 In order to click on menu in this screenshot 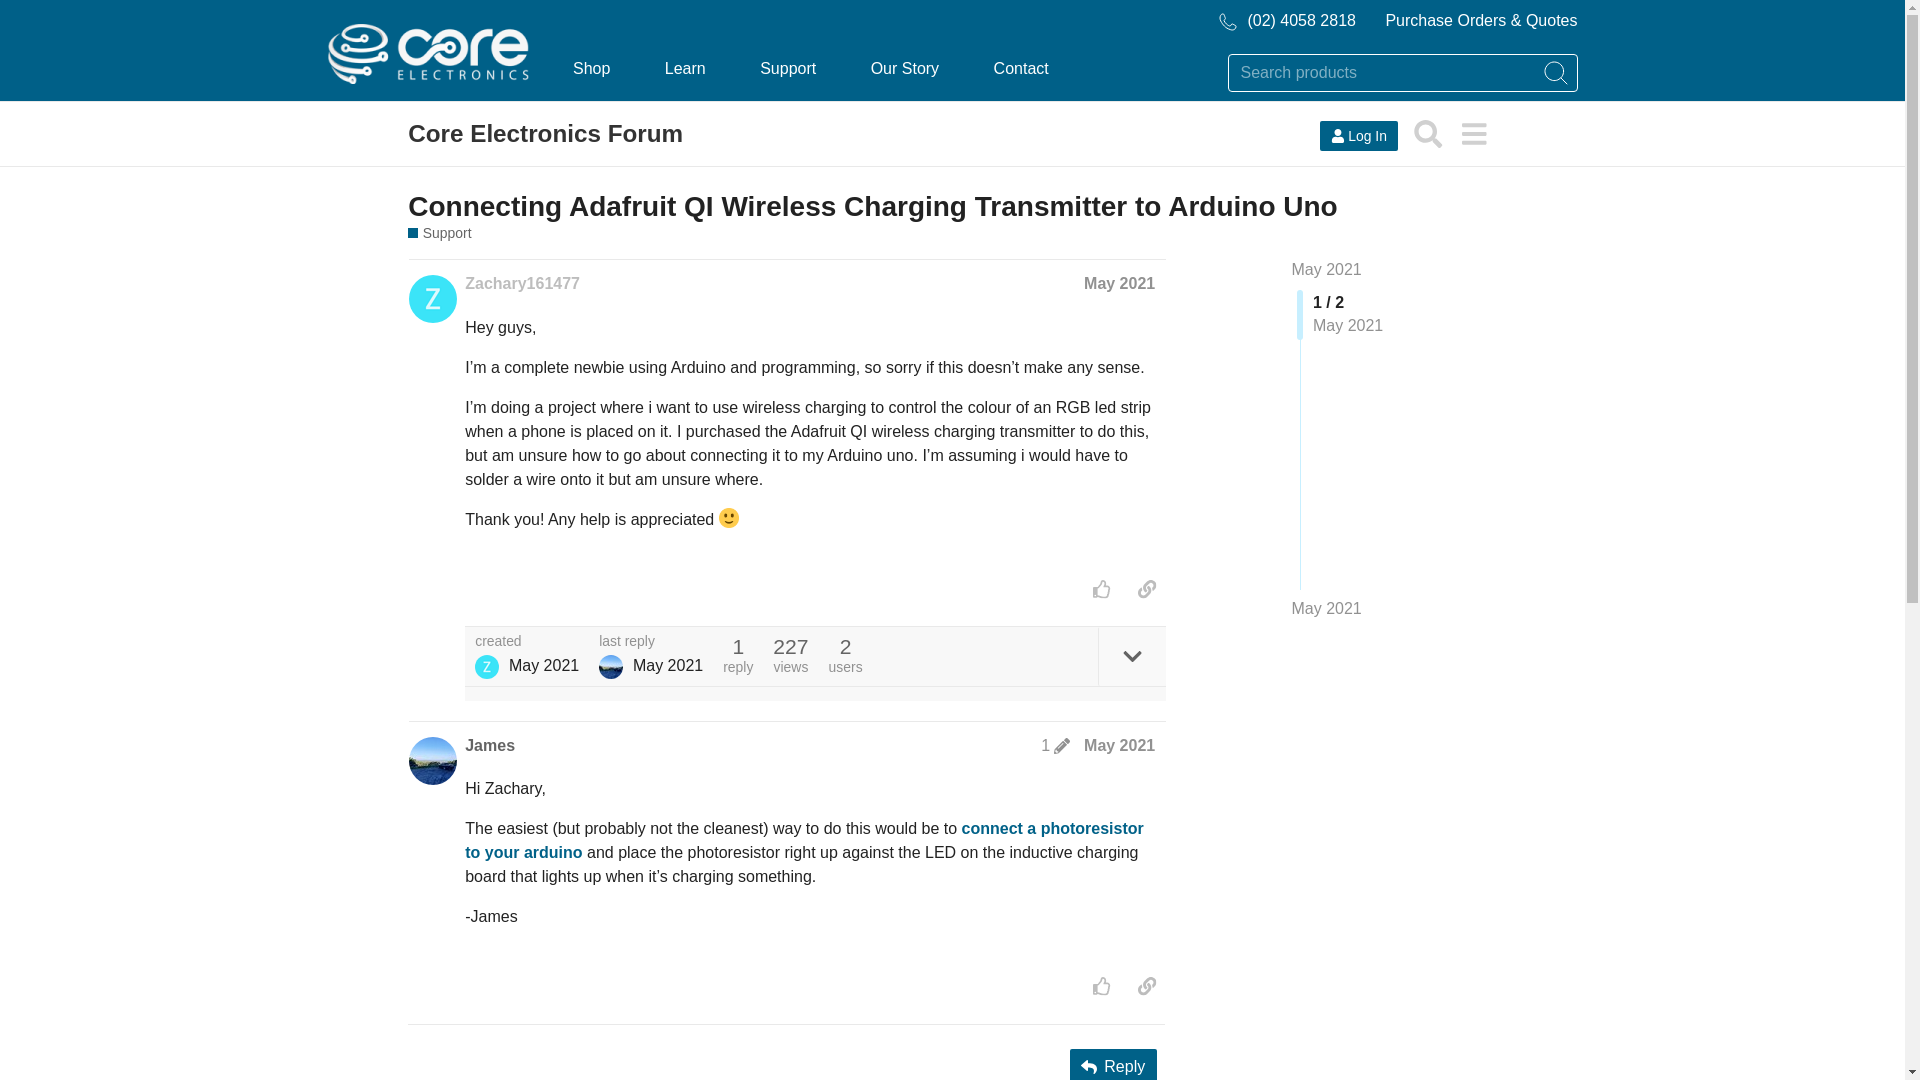, I will do `click(1473, 134)`.